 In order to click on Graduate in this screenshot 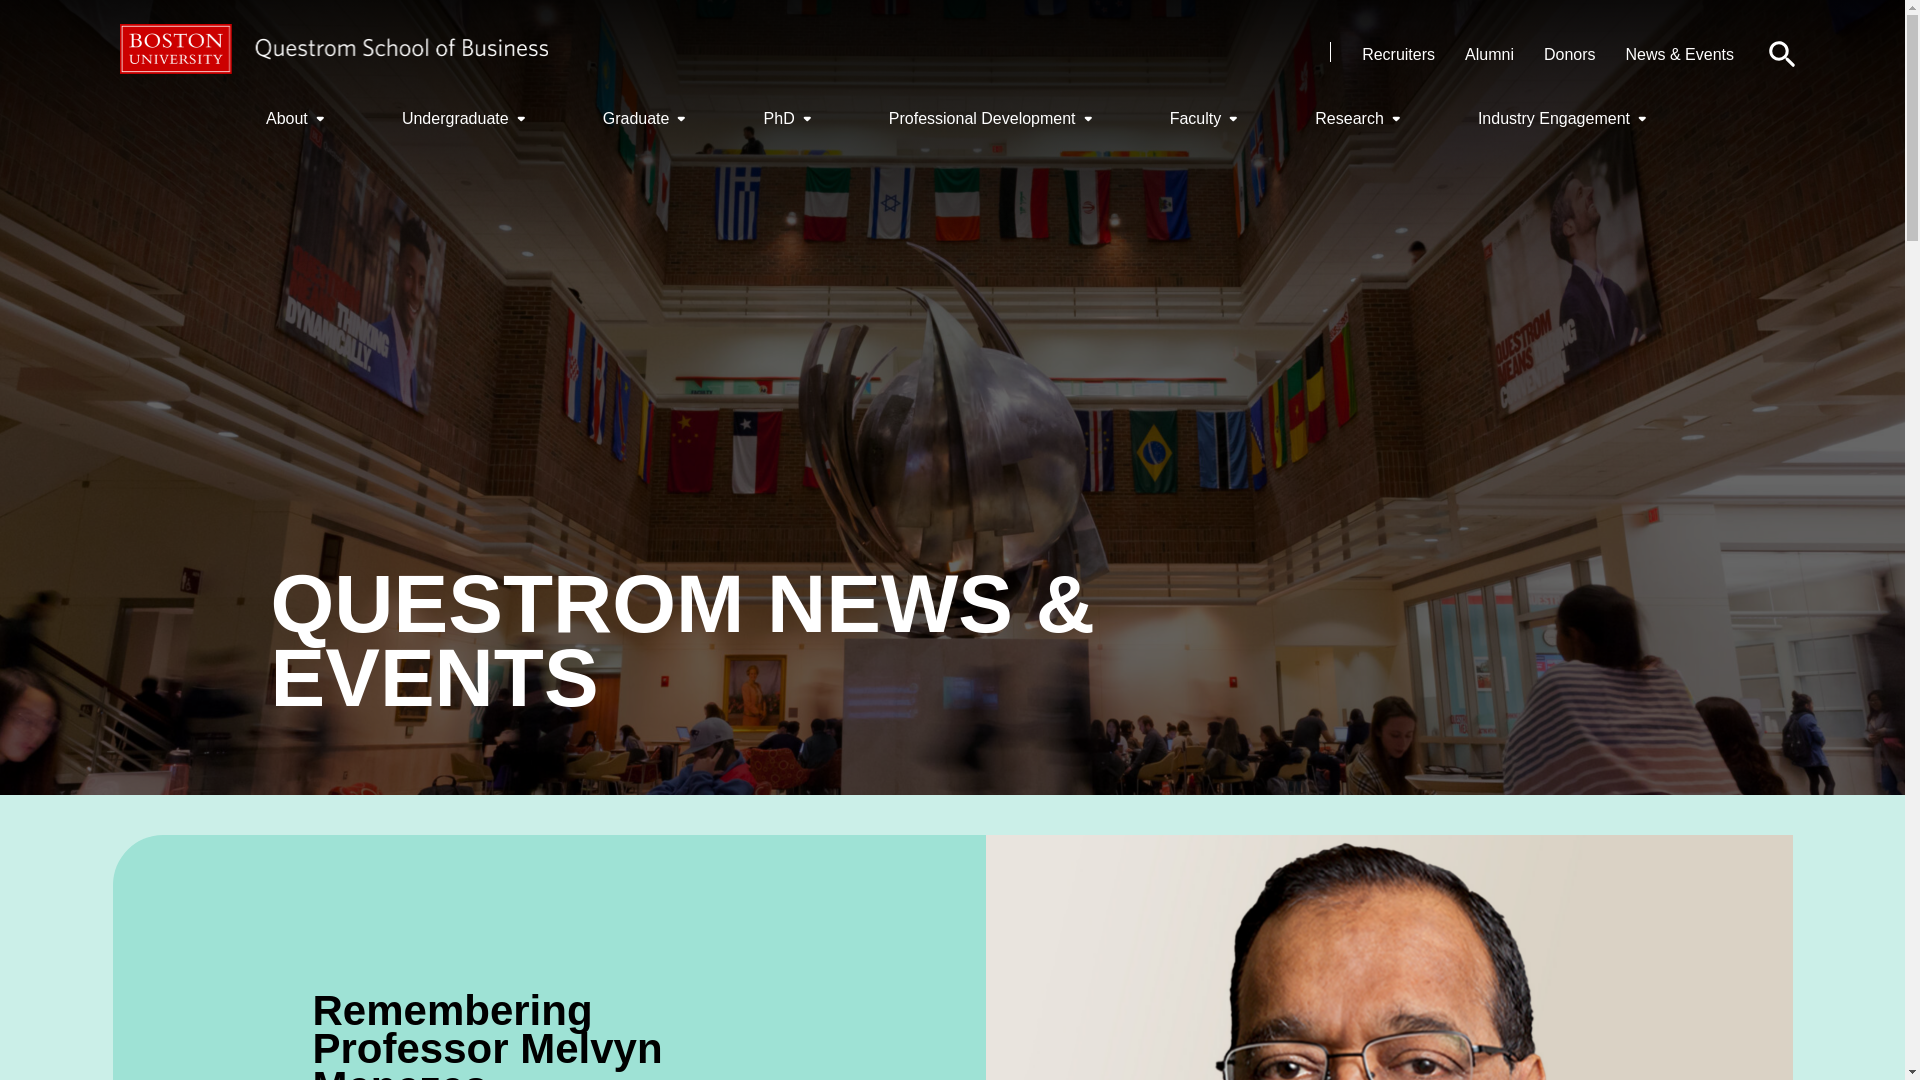, I will do `click(648, 118)`.